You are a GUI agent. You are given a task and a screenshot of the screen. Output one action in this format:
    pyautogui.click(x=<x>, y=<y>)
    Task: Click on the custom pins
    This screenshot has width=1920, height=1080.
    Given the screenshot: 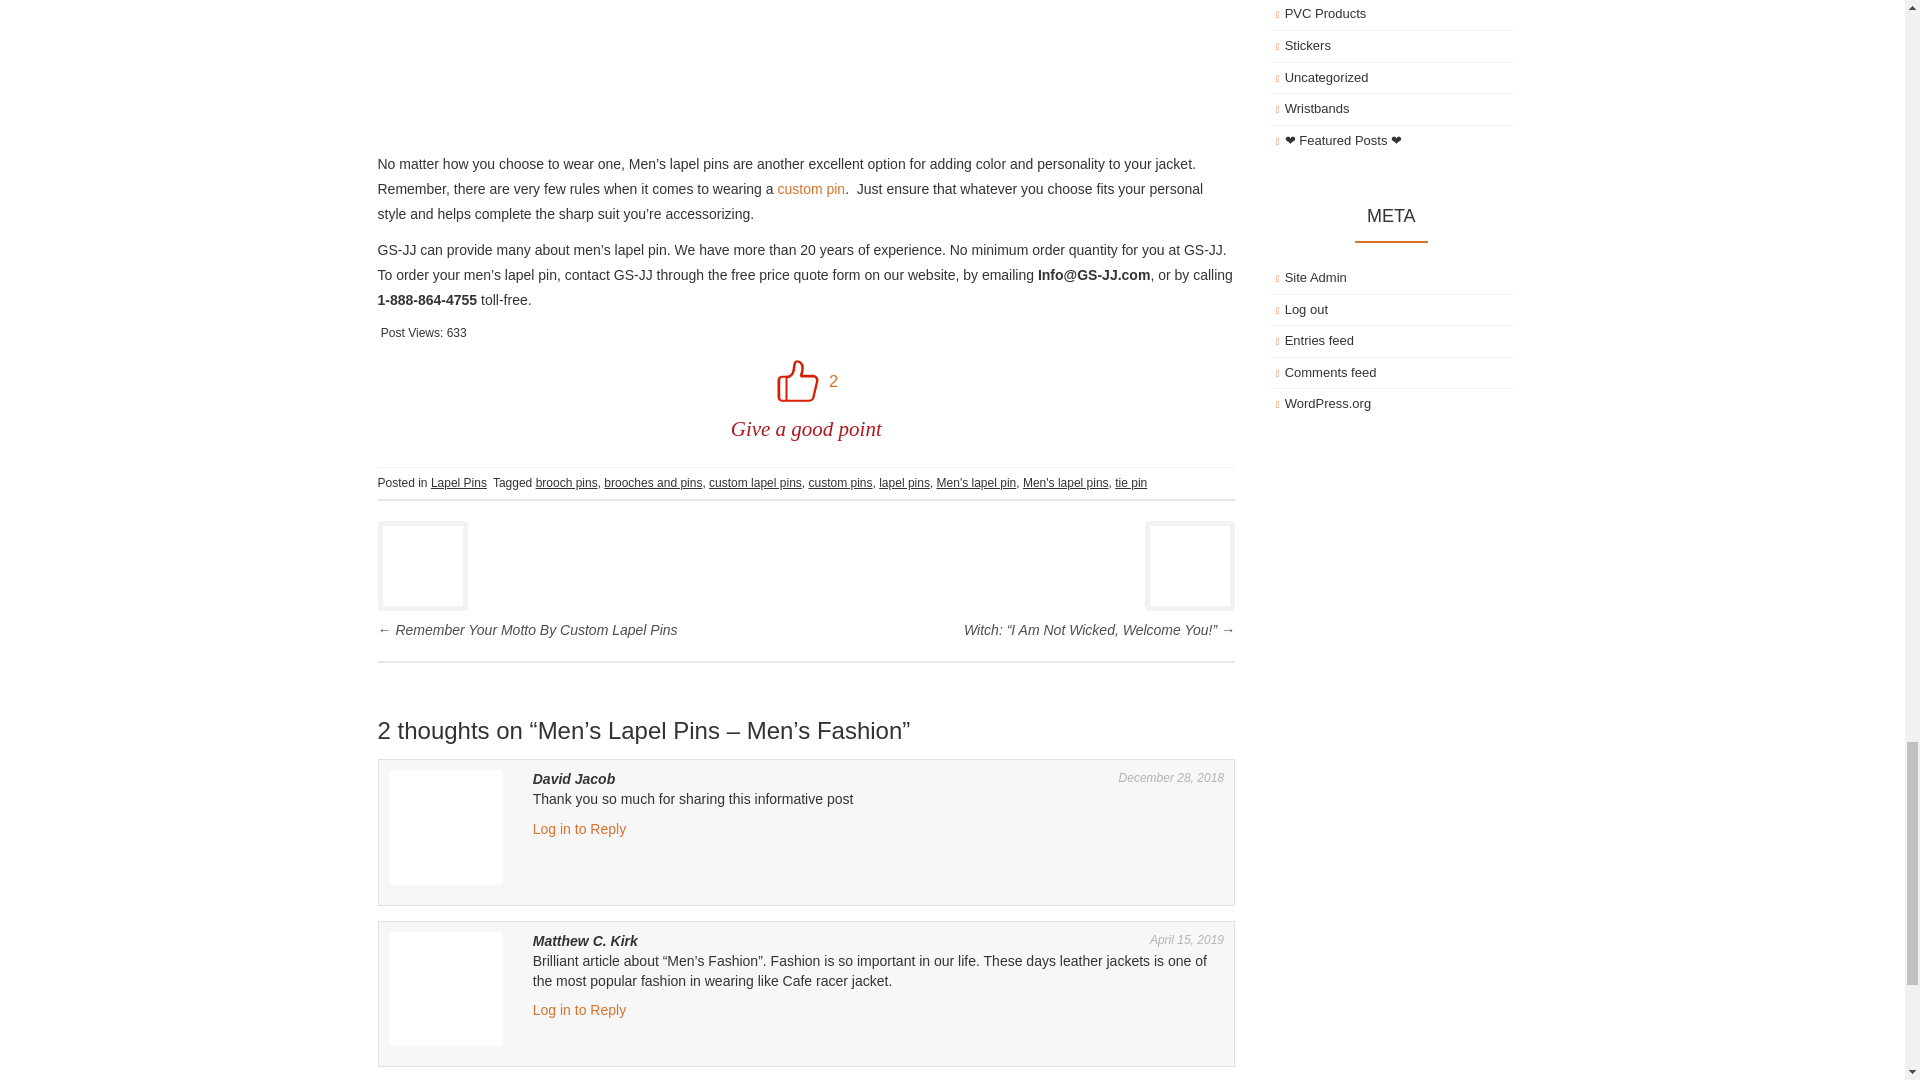 What is the action you would take?
    pyautogui.click(x=840, y=483)
    